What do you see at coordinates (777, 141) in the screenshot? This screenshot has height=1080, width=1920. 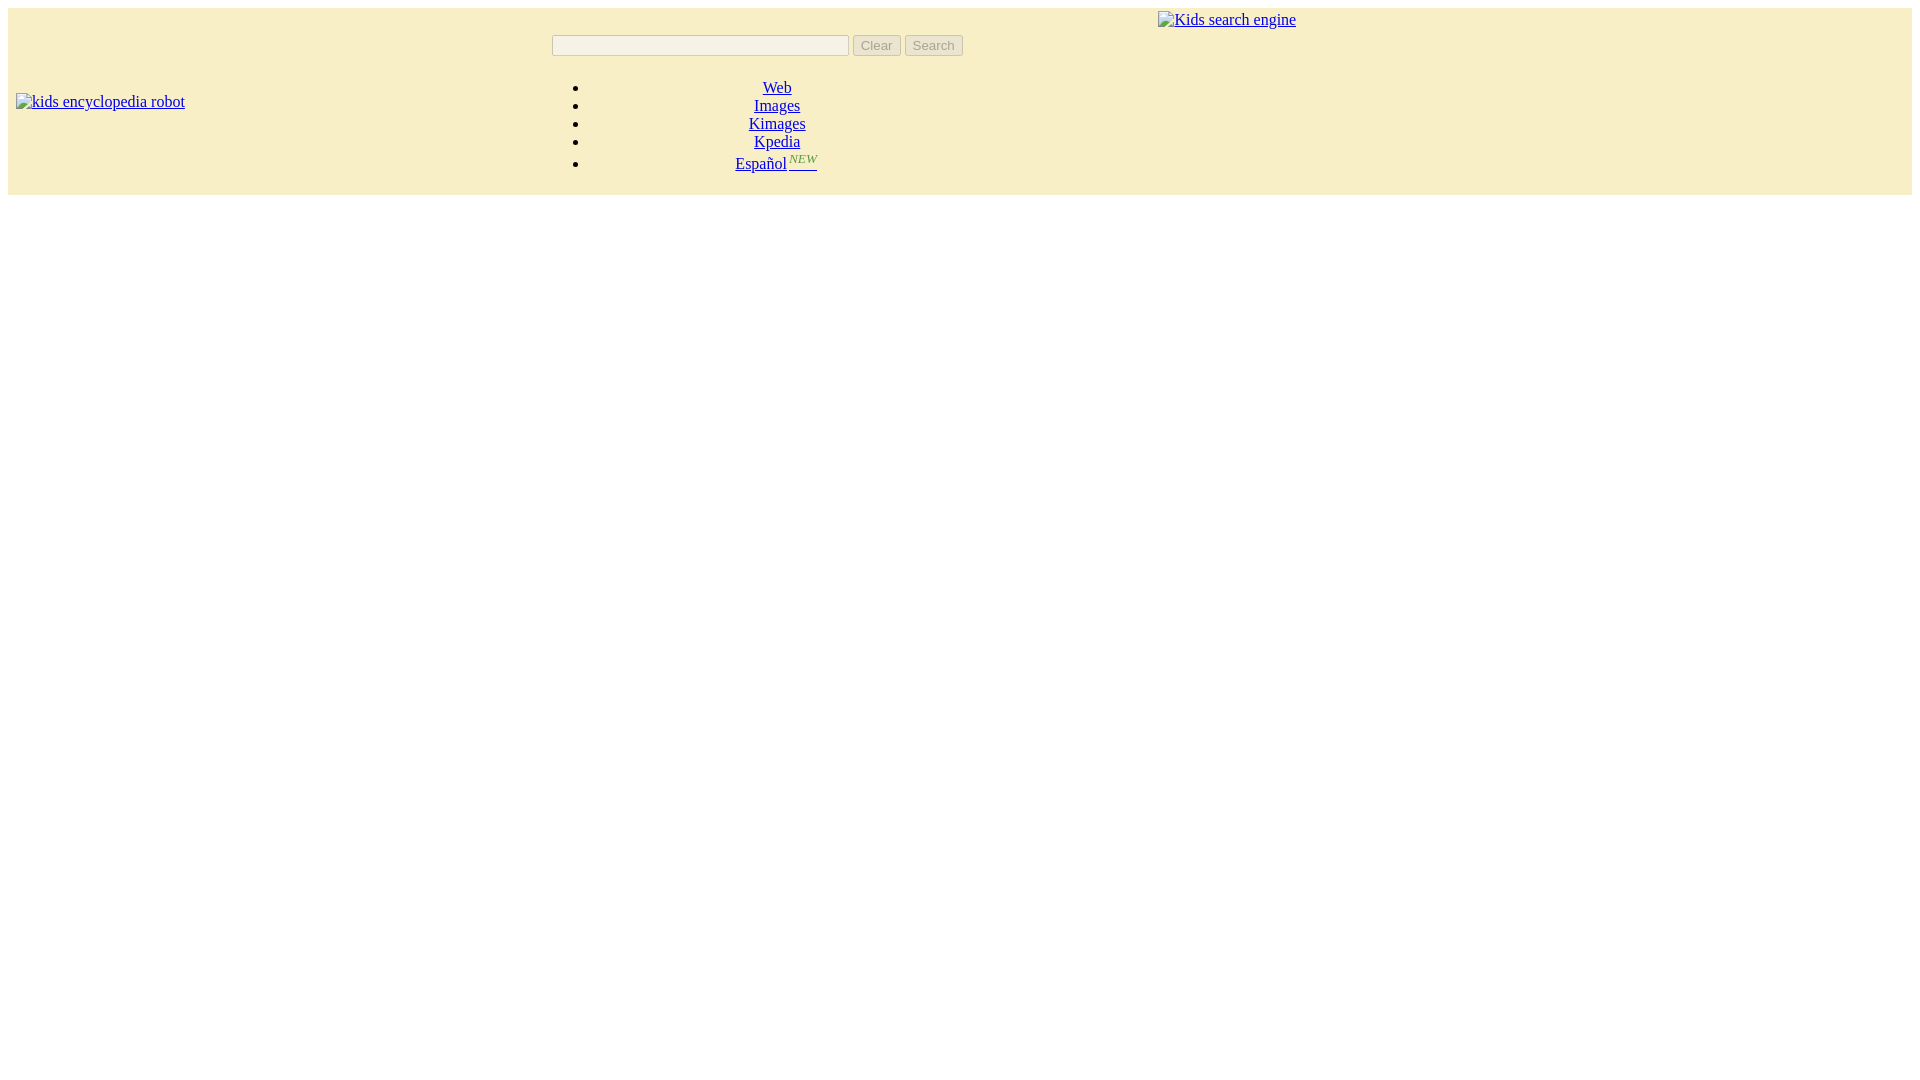 I see `Kpedia` at bounding box center [777, 141].